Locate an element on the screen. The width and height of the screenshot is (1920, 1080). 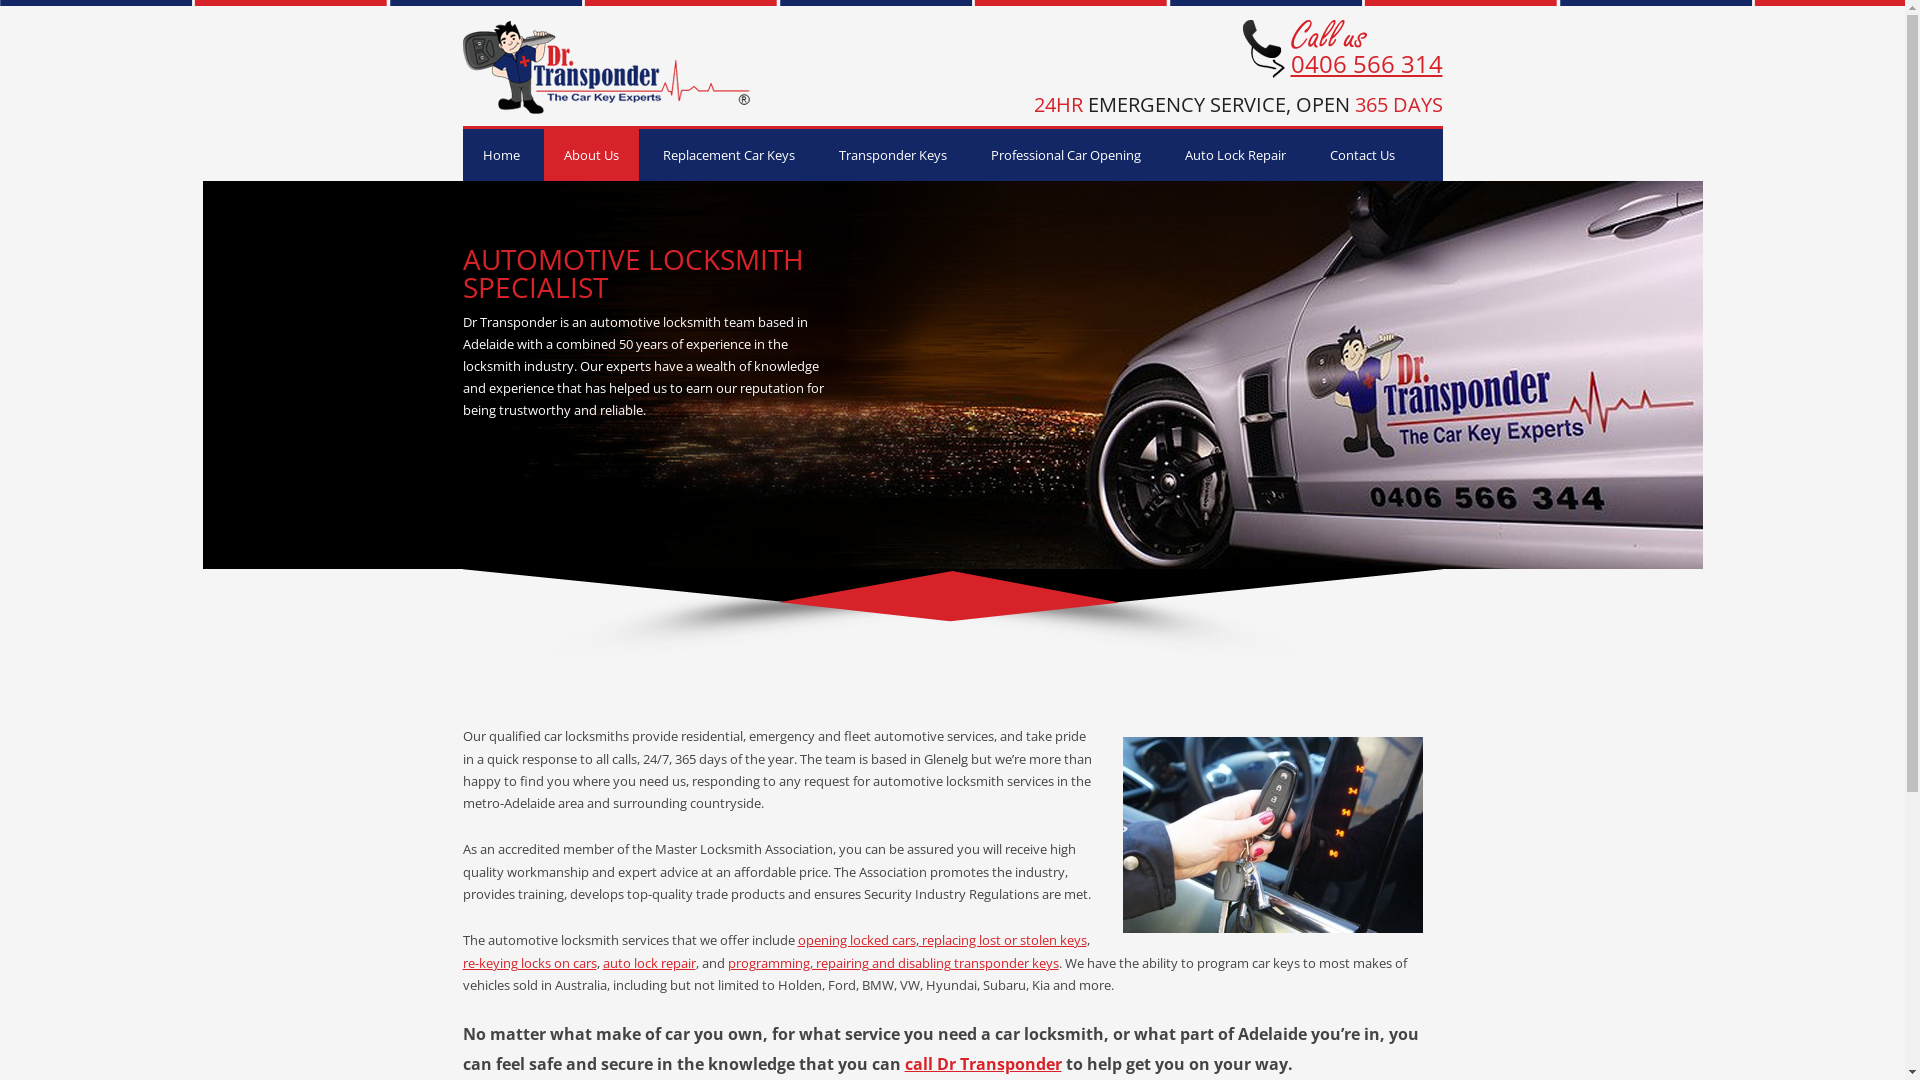
About Us is located at coordinates (592, 155).